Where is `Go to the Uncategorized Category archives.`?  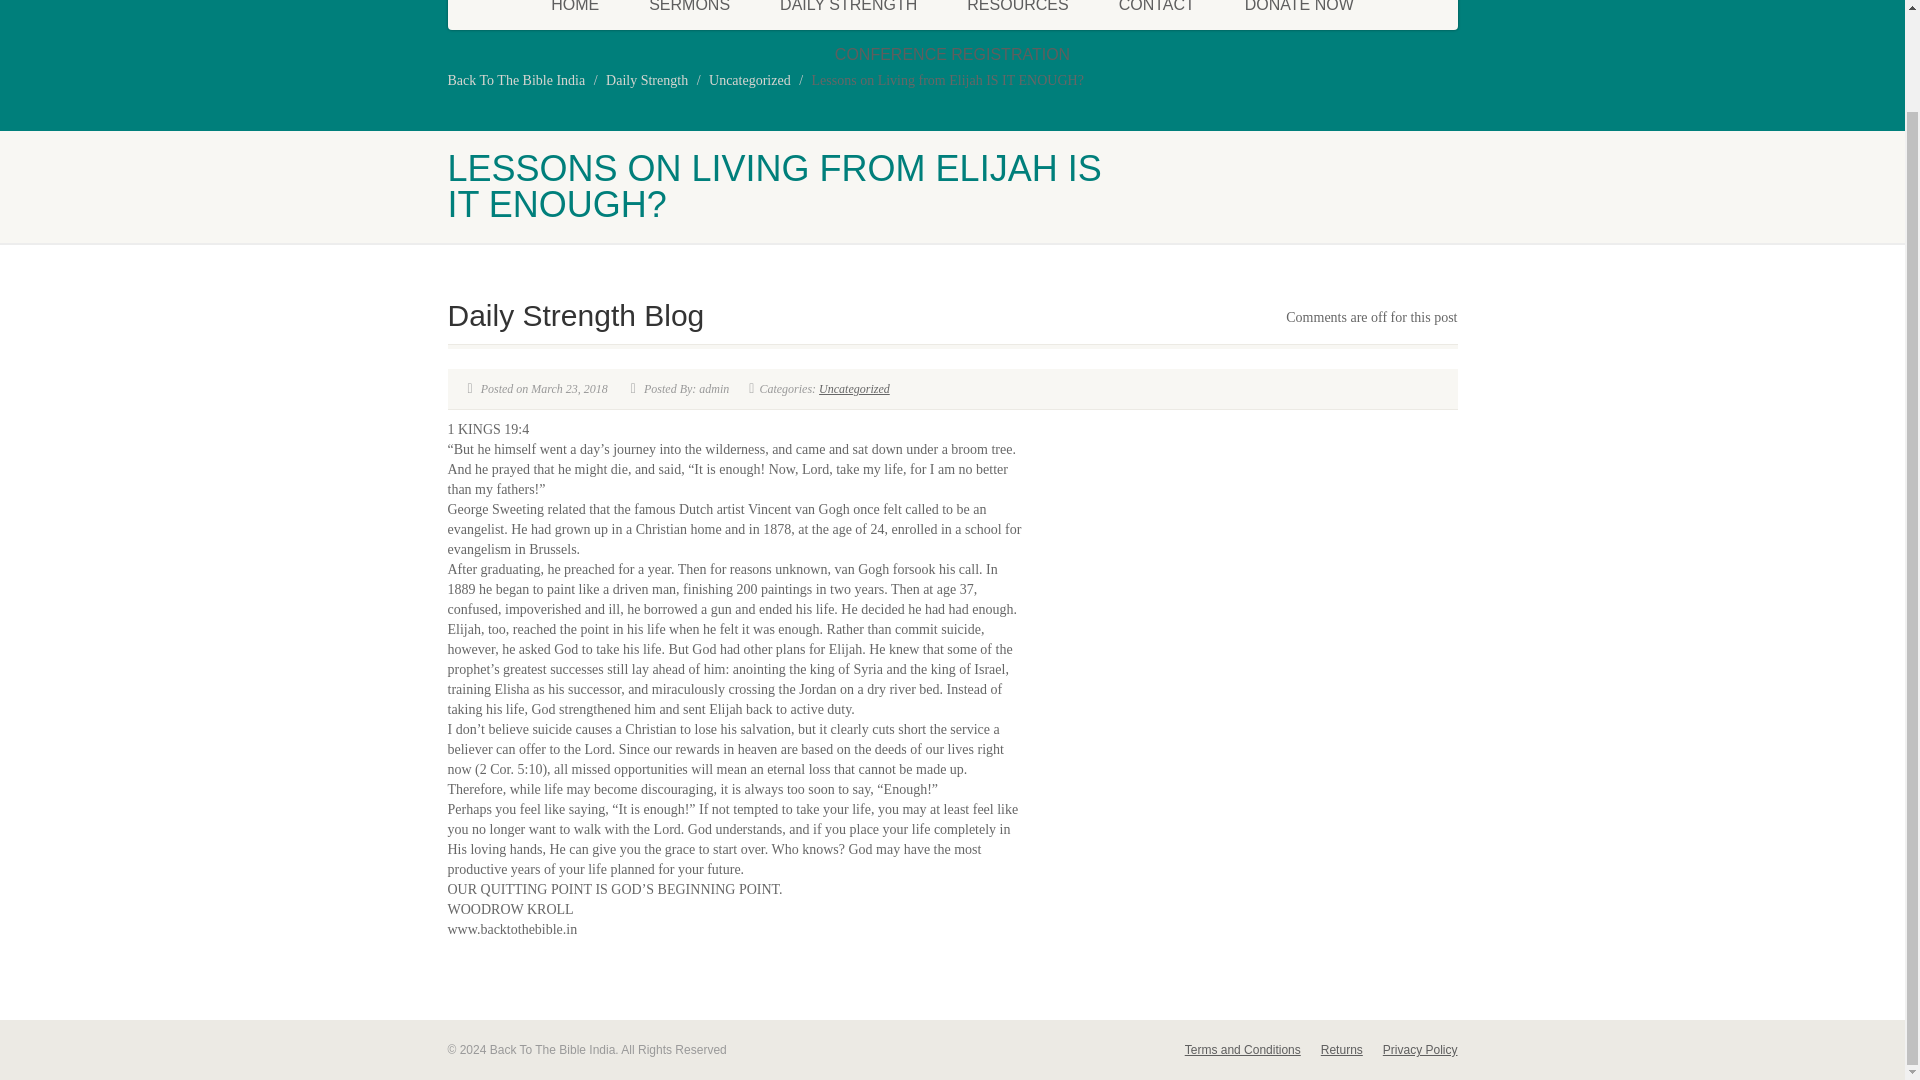
Go to the Uncategorized Category archives. is located at coordinates (750, 80).